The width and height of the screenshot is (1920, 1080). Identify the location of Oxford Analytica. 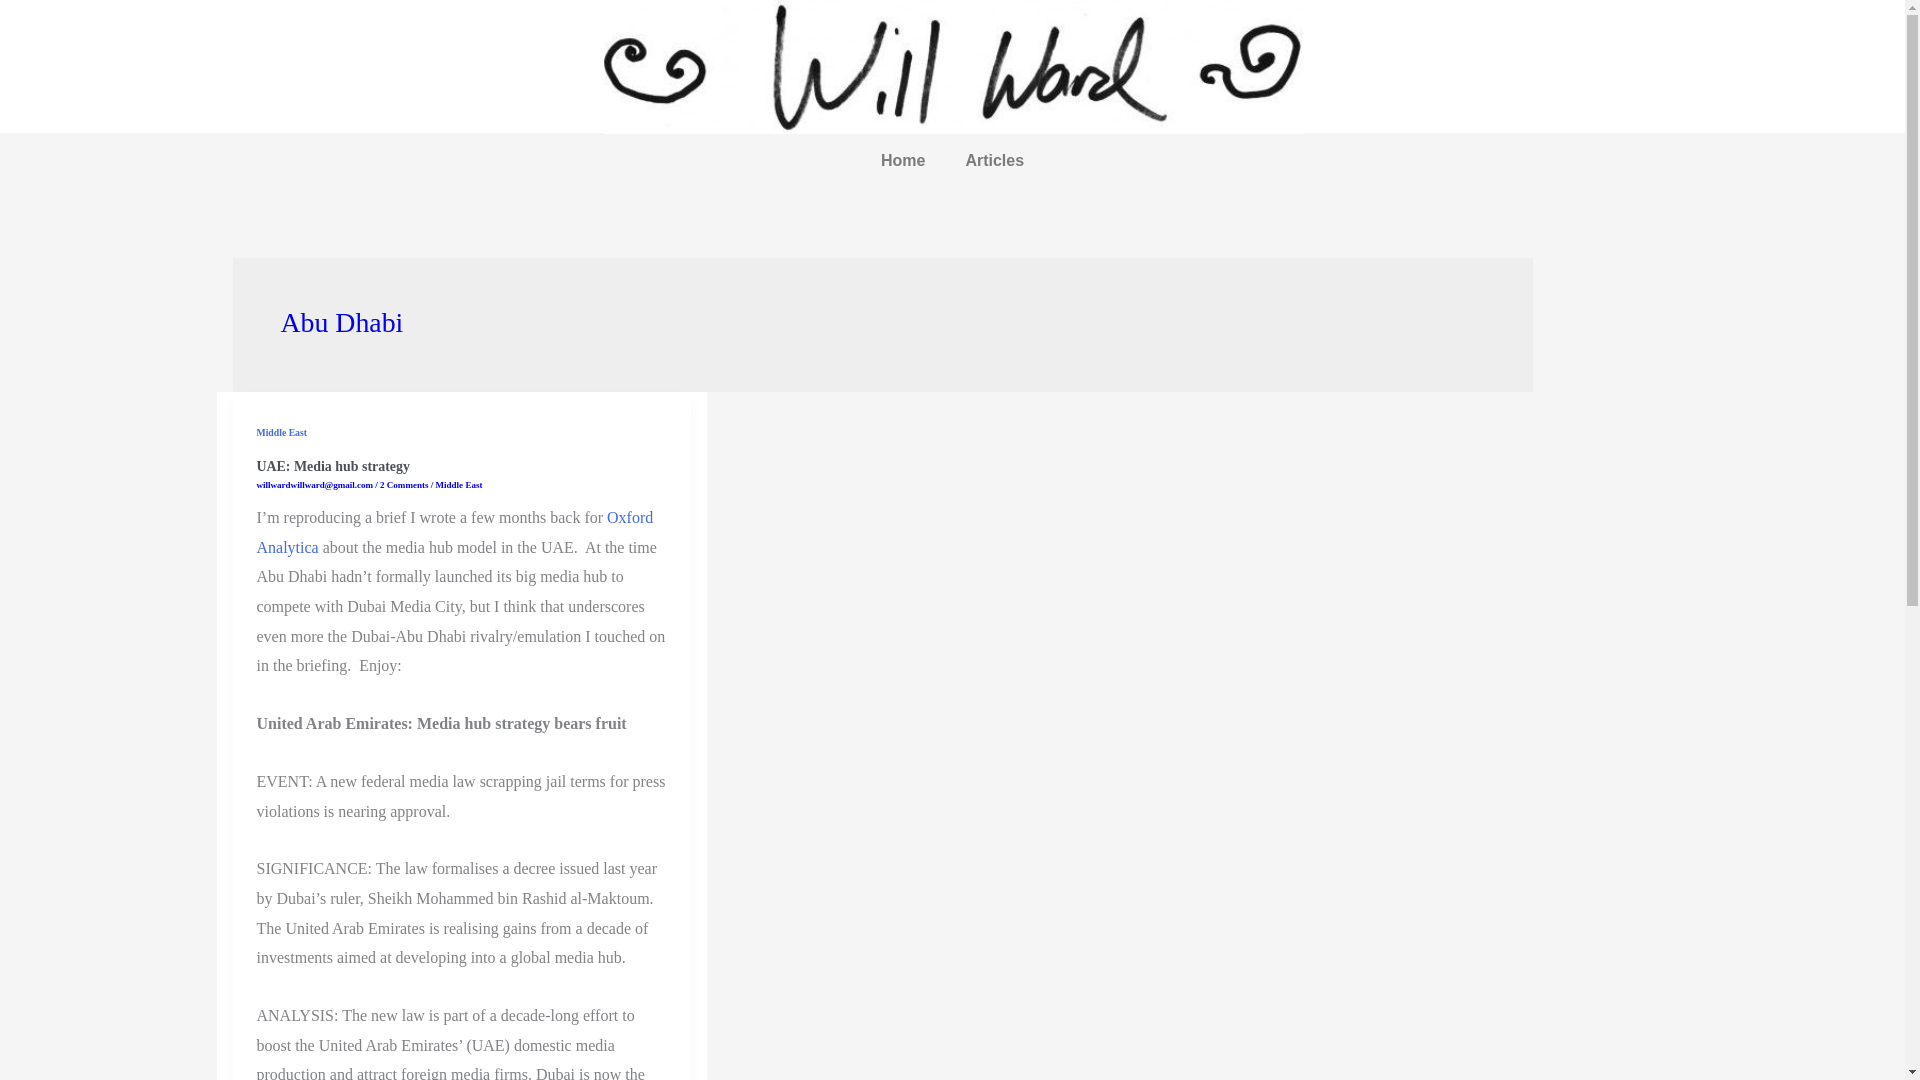
(454, 532).